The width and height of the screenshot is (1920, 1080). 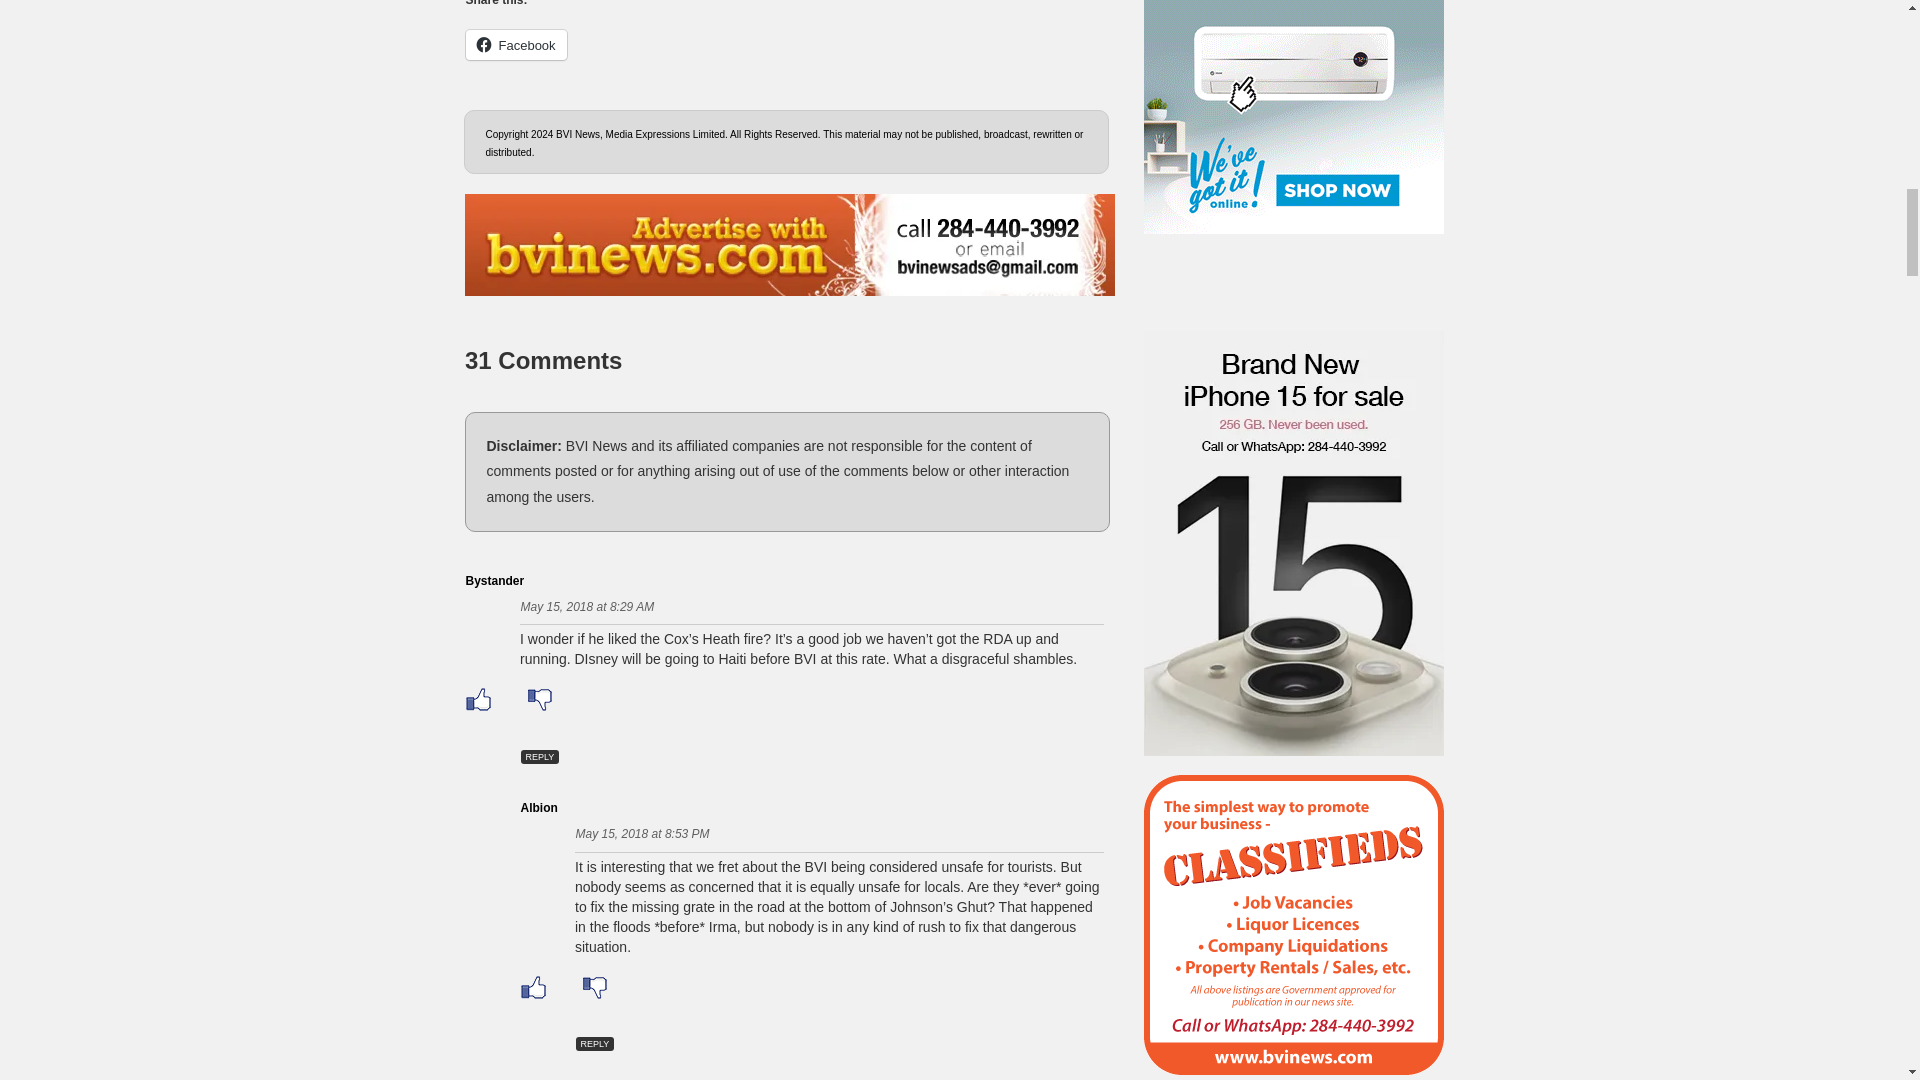 I want to click on Like, so click(x=478, y=700).